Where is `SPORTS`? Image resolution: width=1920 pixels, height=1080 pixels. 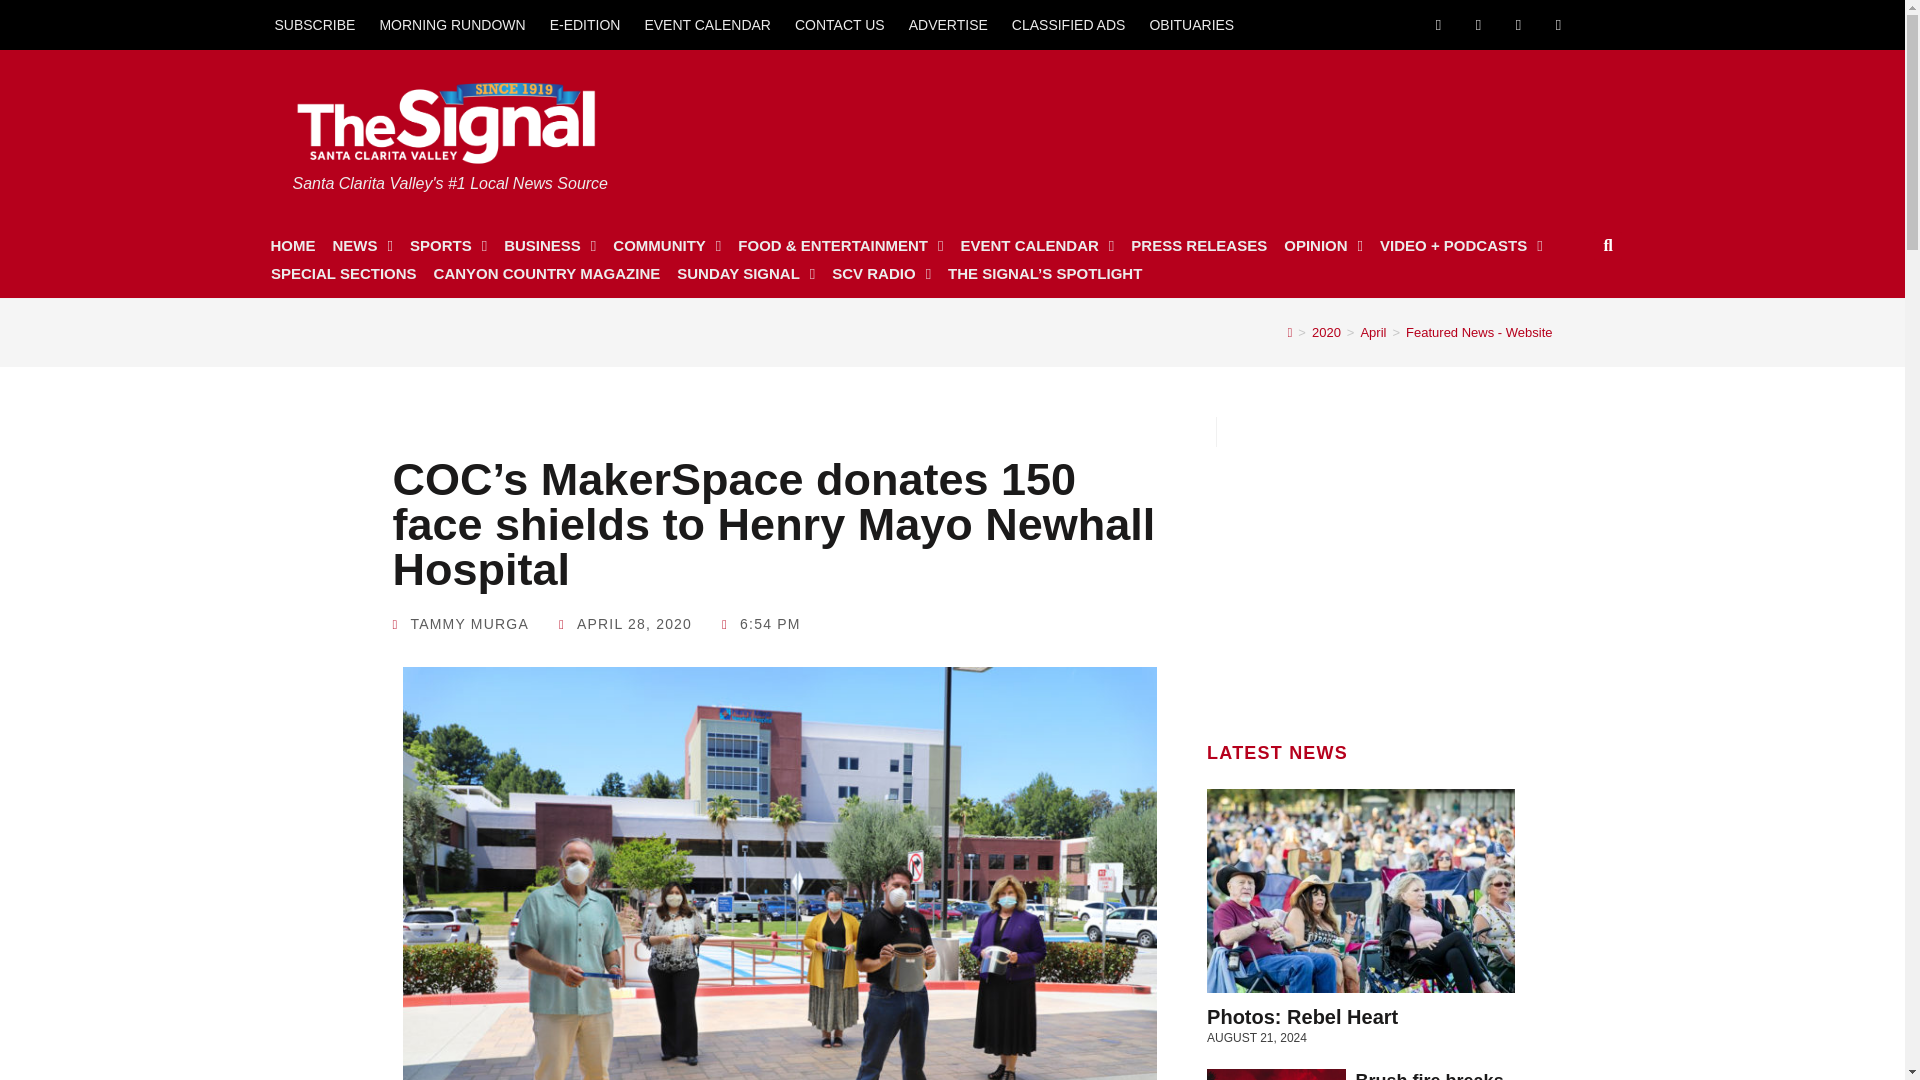
SPORTS is located at coordinates (448, 246).